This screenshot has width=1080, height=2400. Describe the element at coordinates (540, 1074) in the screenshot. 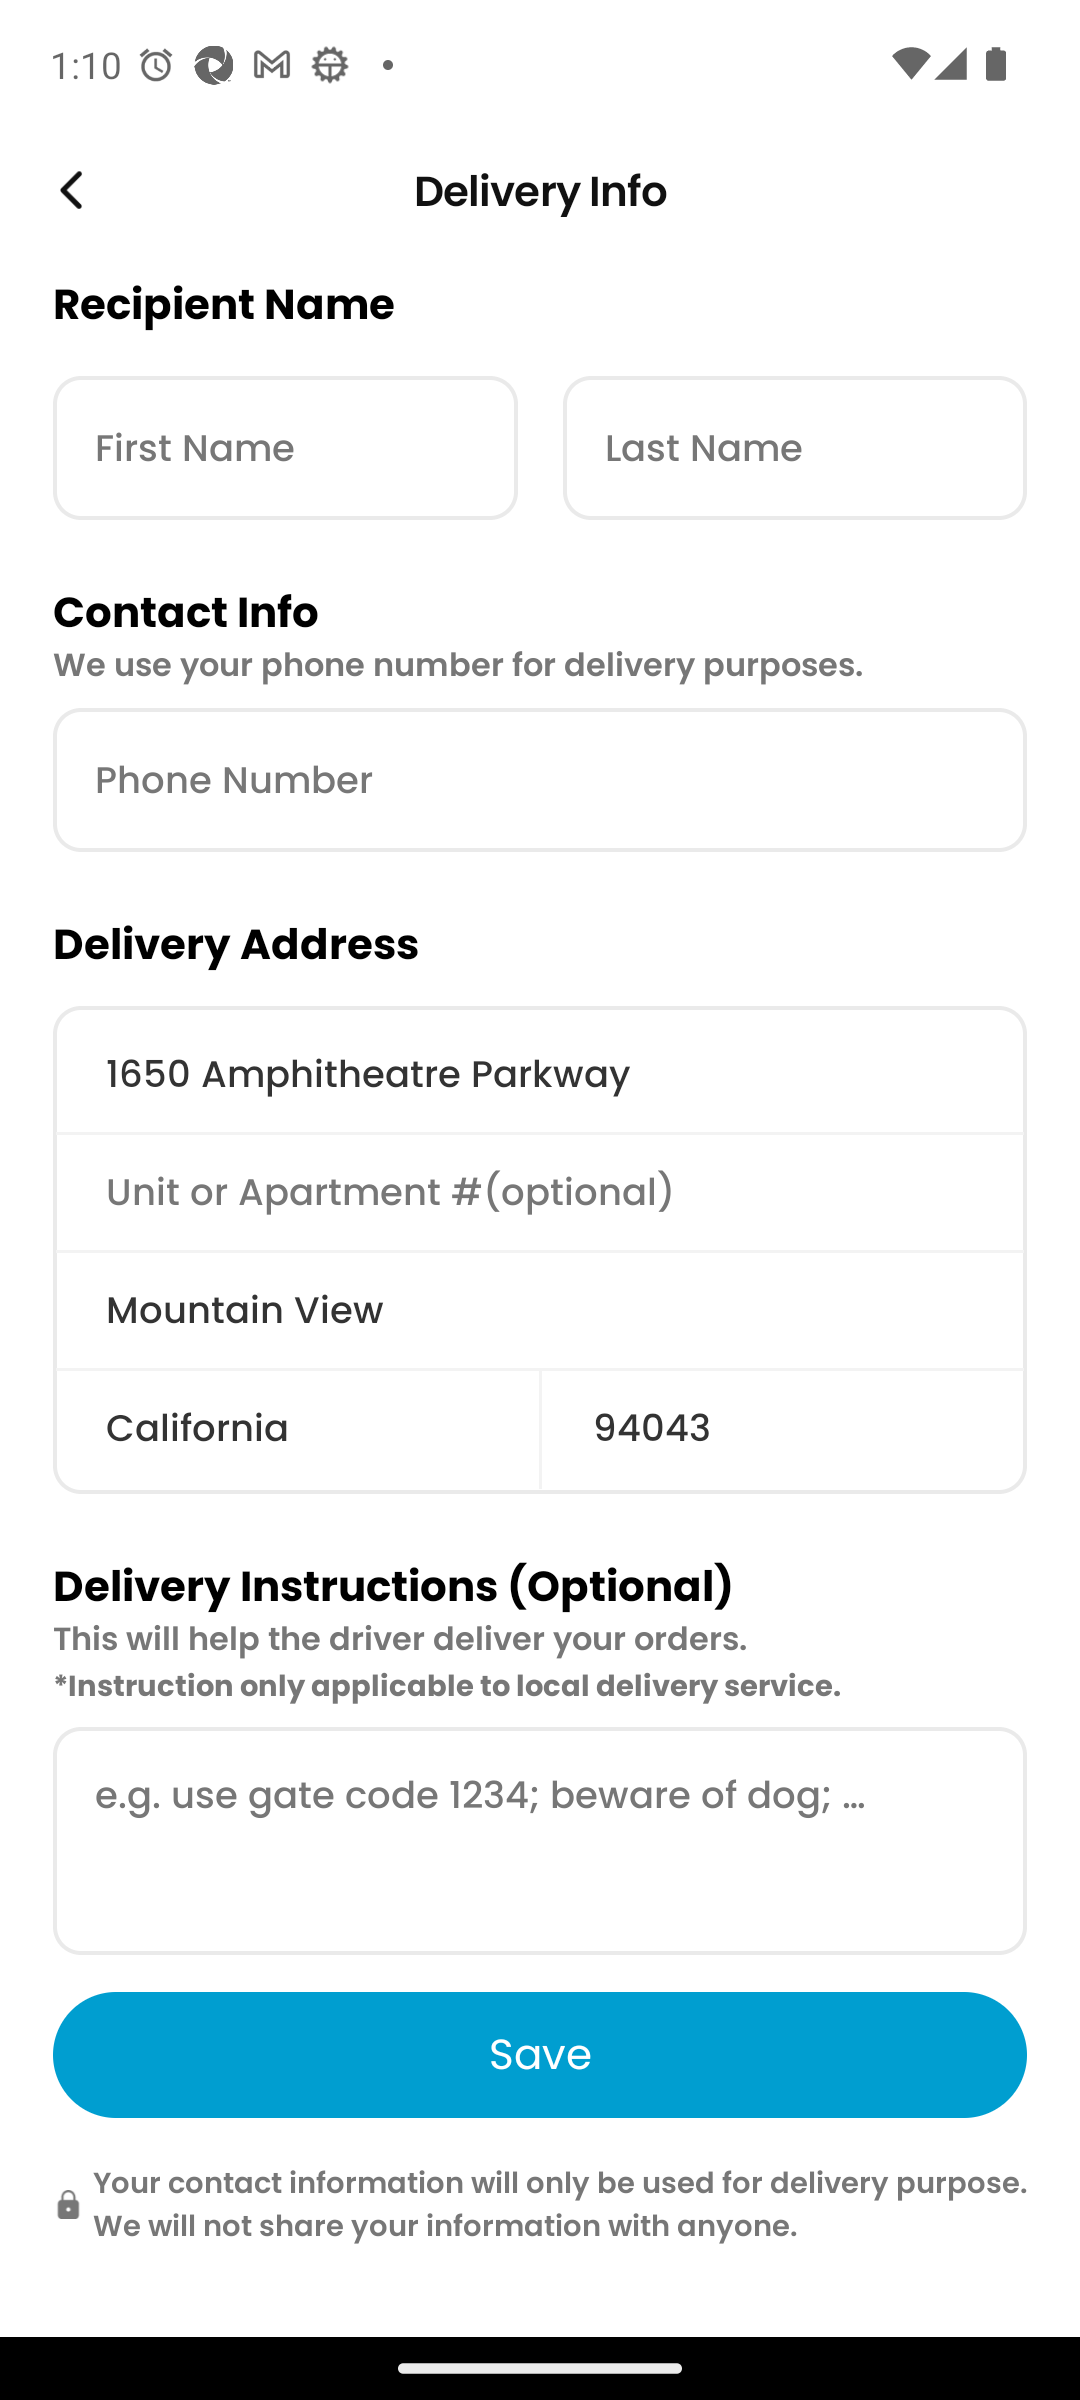

I see `1650 Amphitheatre Parkway` at that location.